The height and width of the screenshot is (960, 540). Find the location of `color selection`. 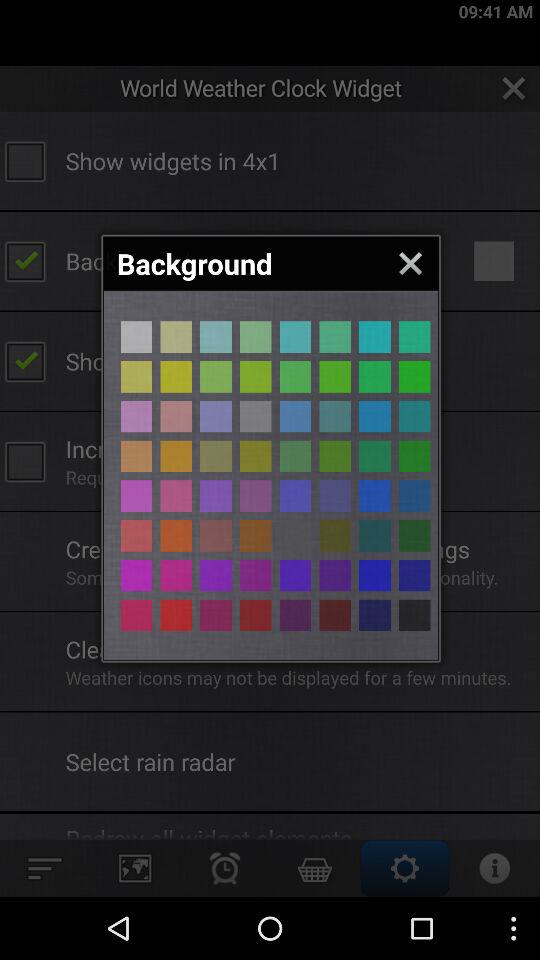

color selection is located at coordinates (414, 536).